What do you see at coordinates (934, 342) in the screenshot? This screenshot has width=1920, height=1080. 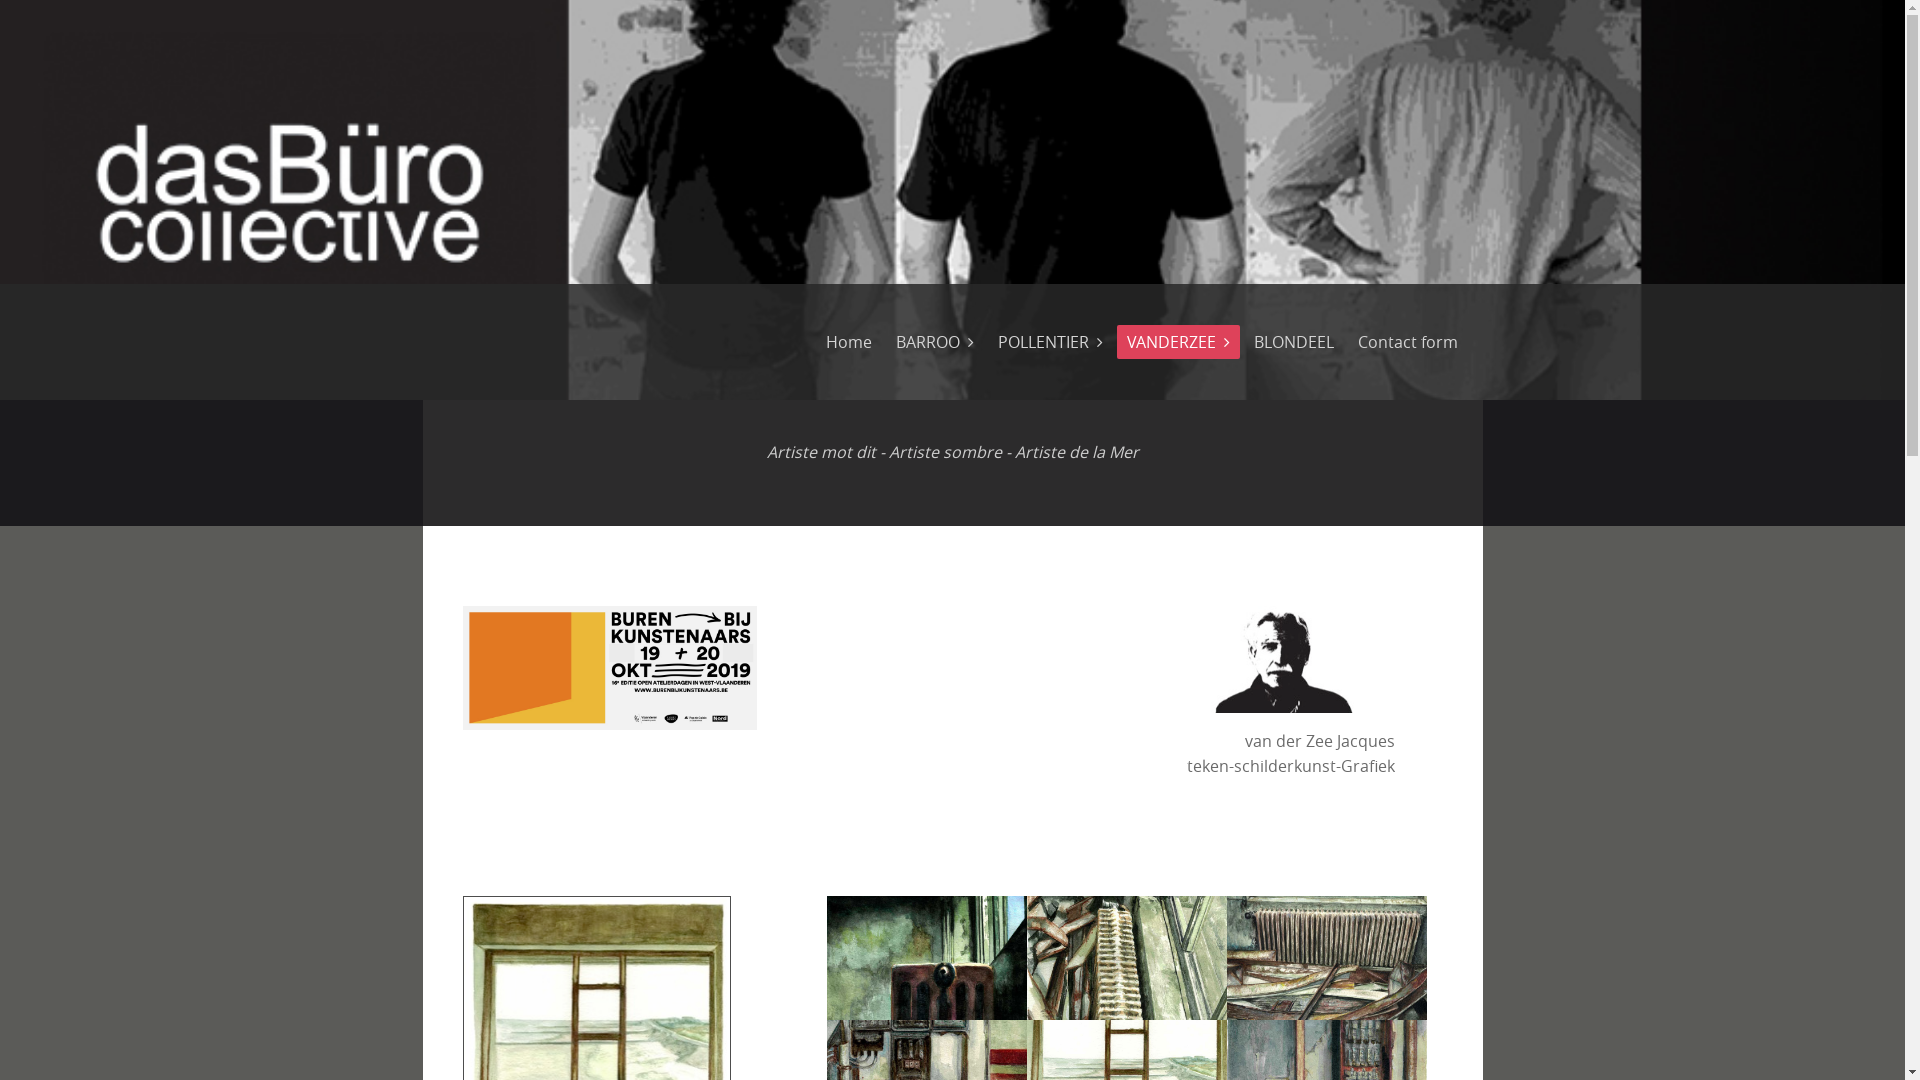 I see `BARROO` at bounding box center [934, 342].